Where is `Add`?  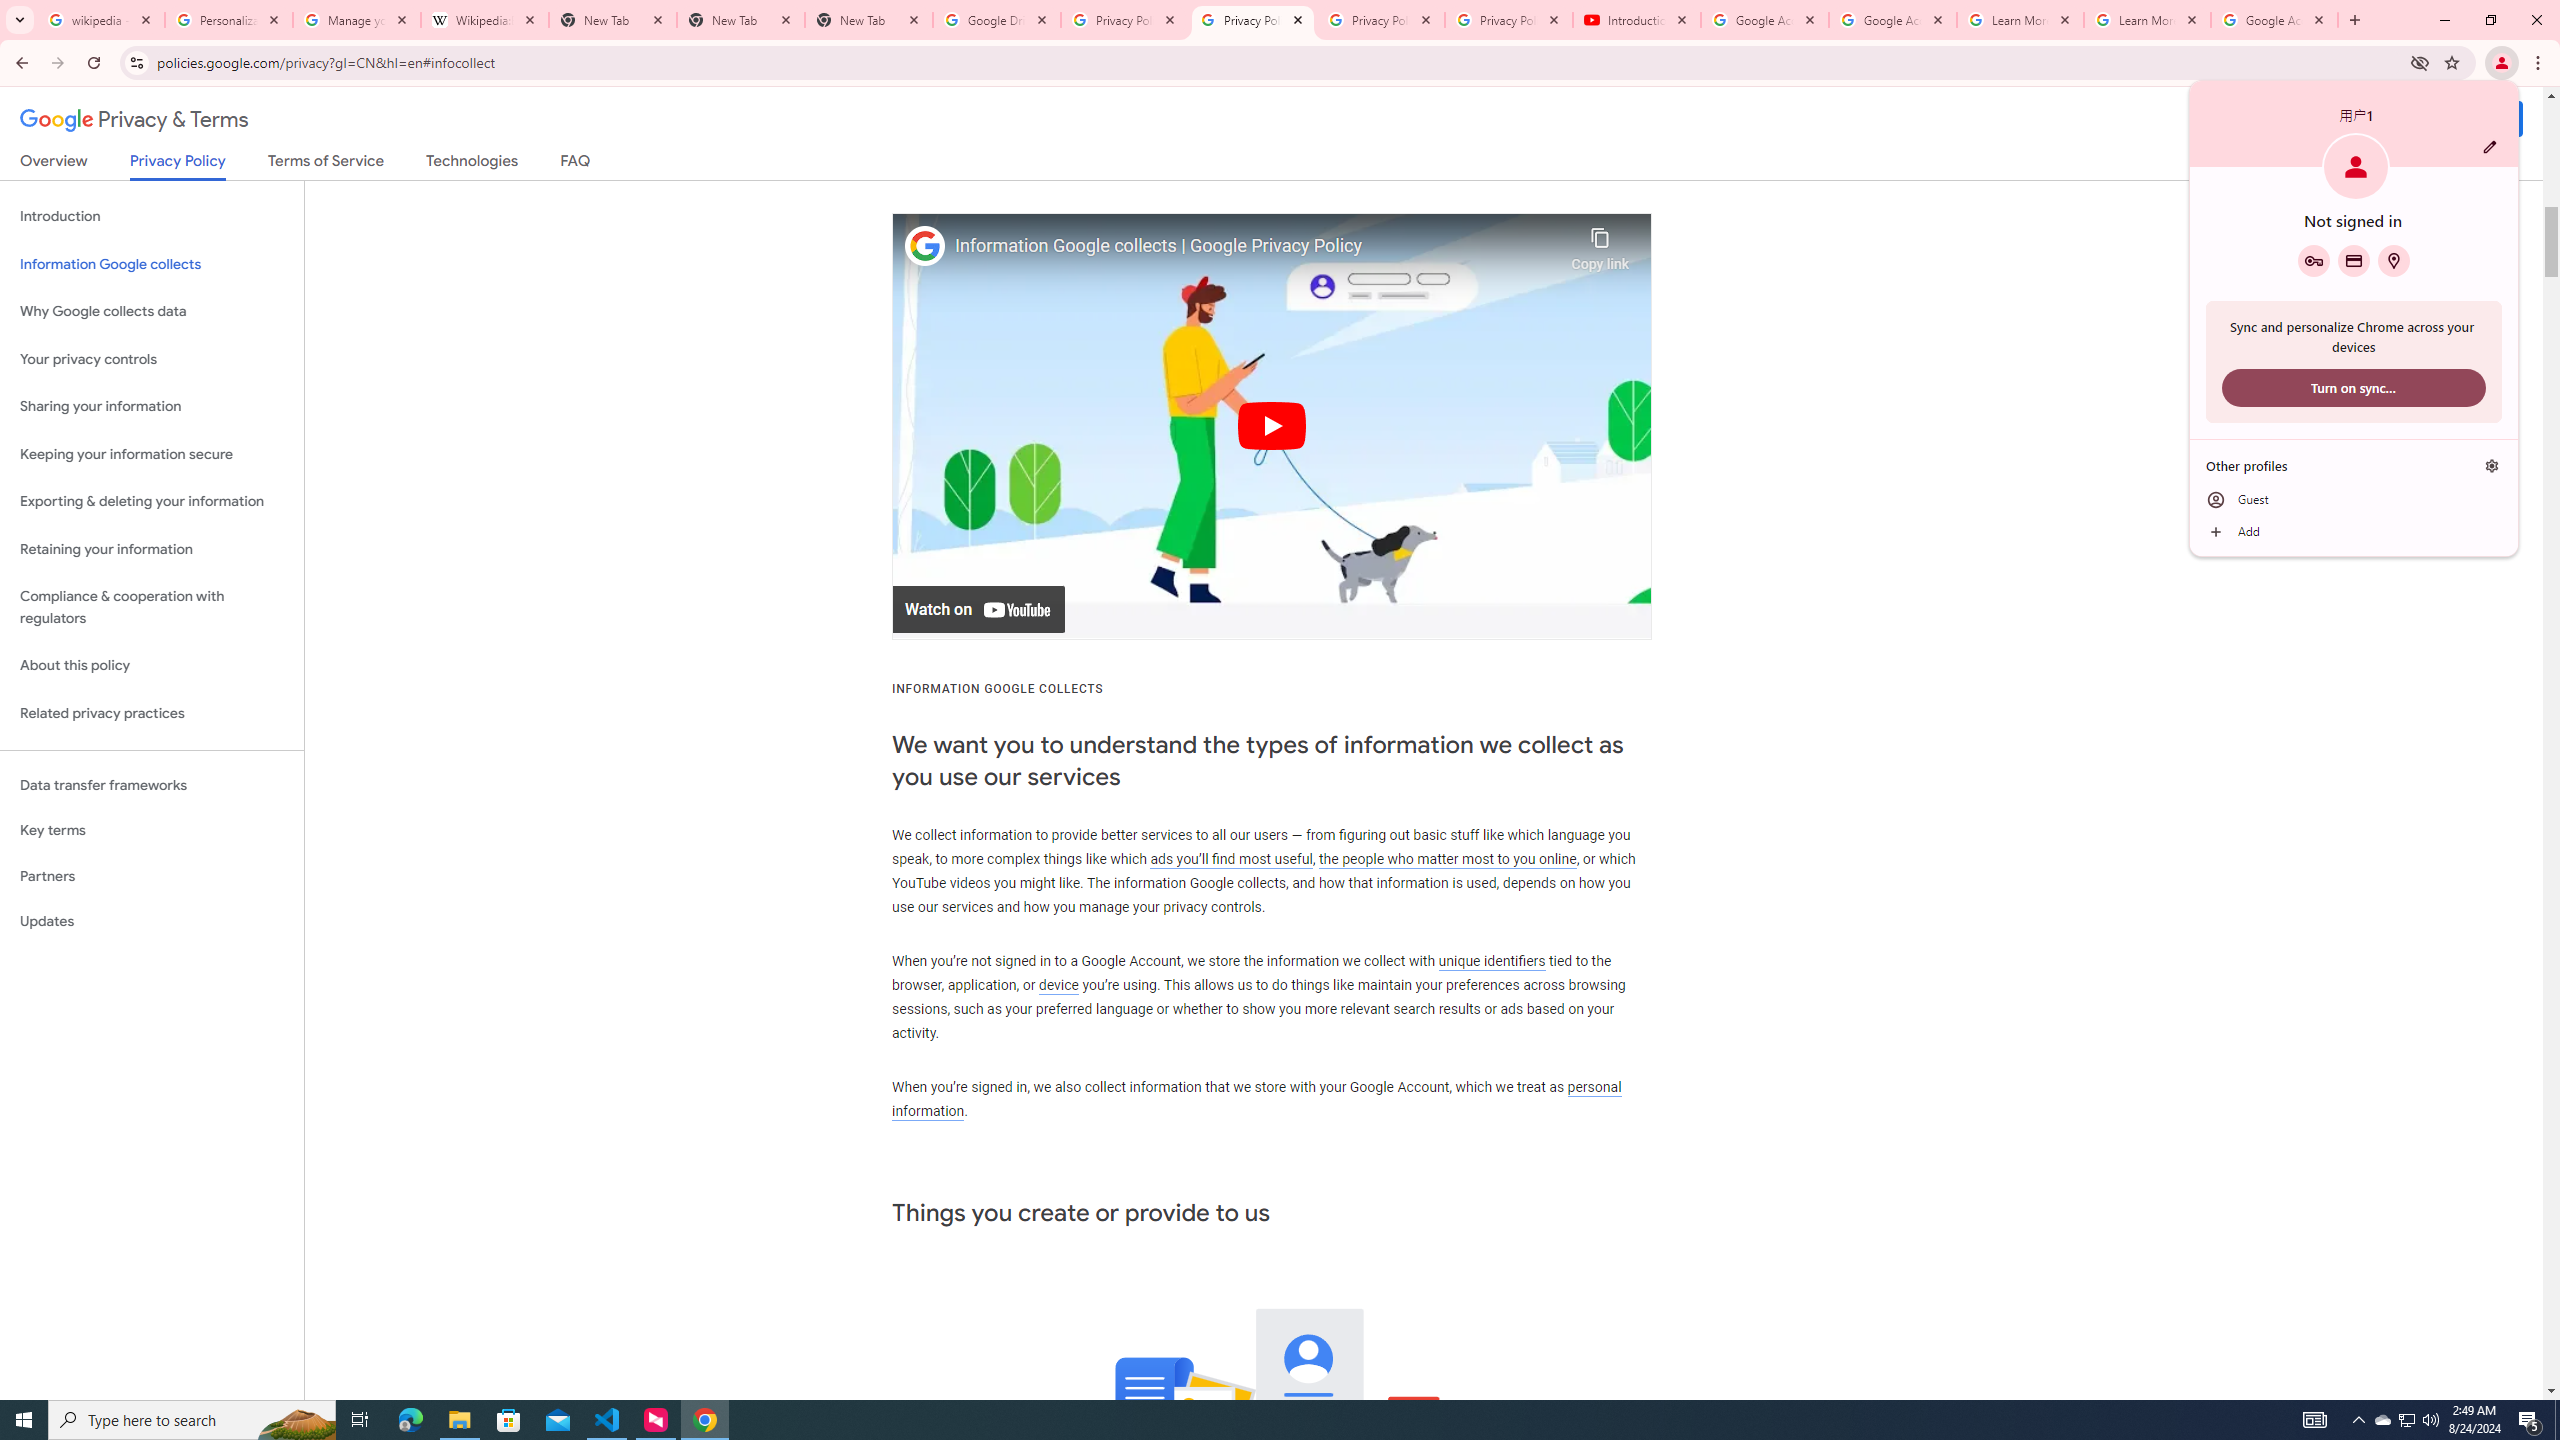
Add is located at coordinates (2383, 1420).